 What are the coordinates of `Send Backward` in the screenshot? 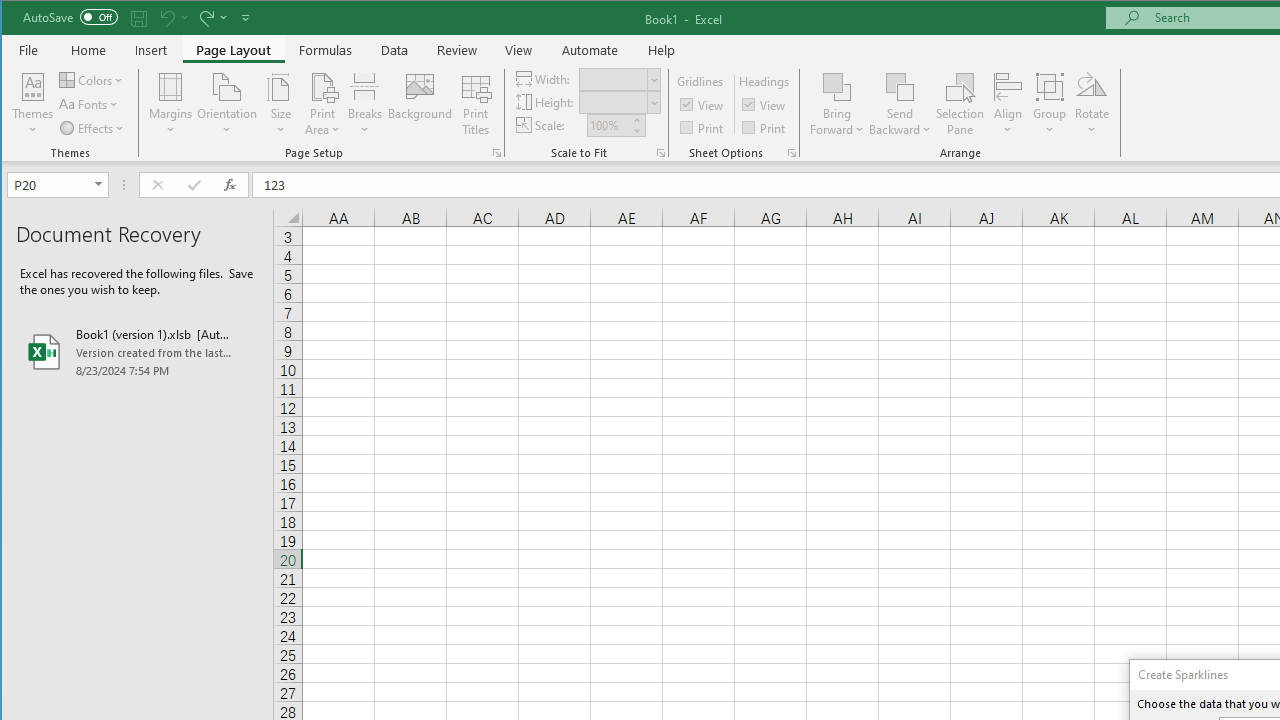 It's located at (900, 104).